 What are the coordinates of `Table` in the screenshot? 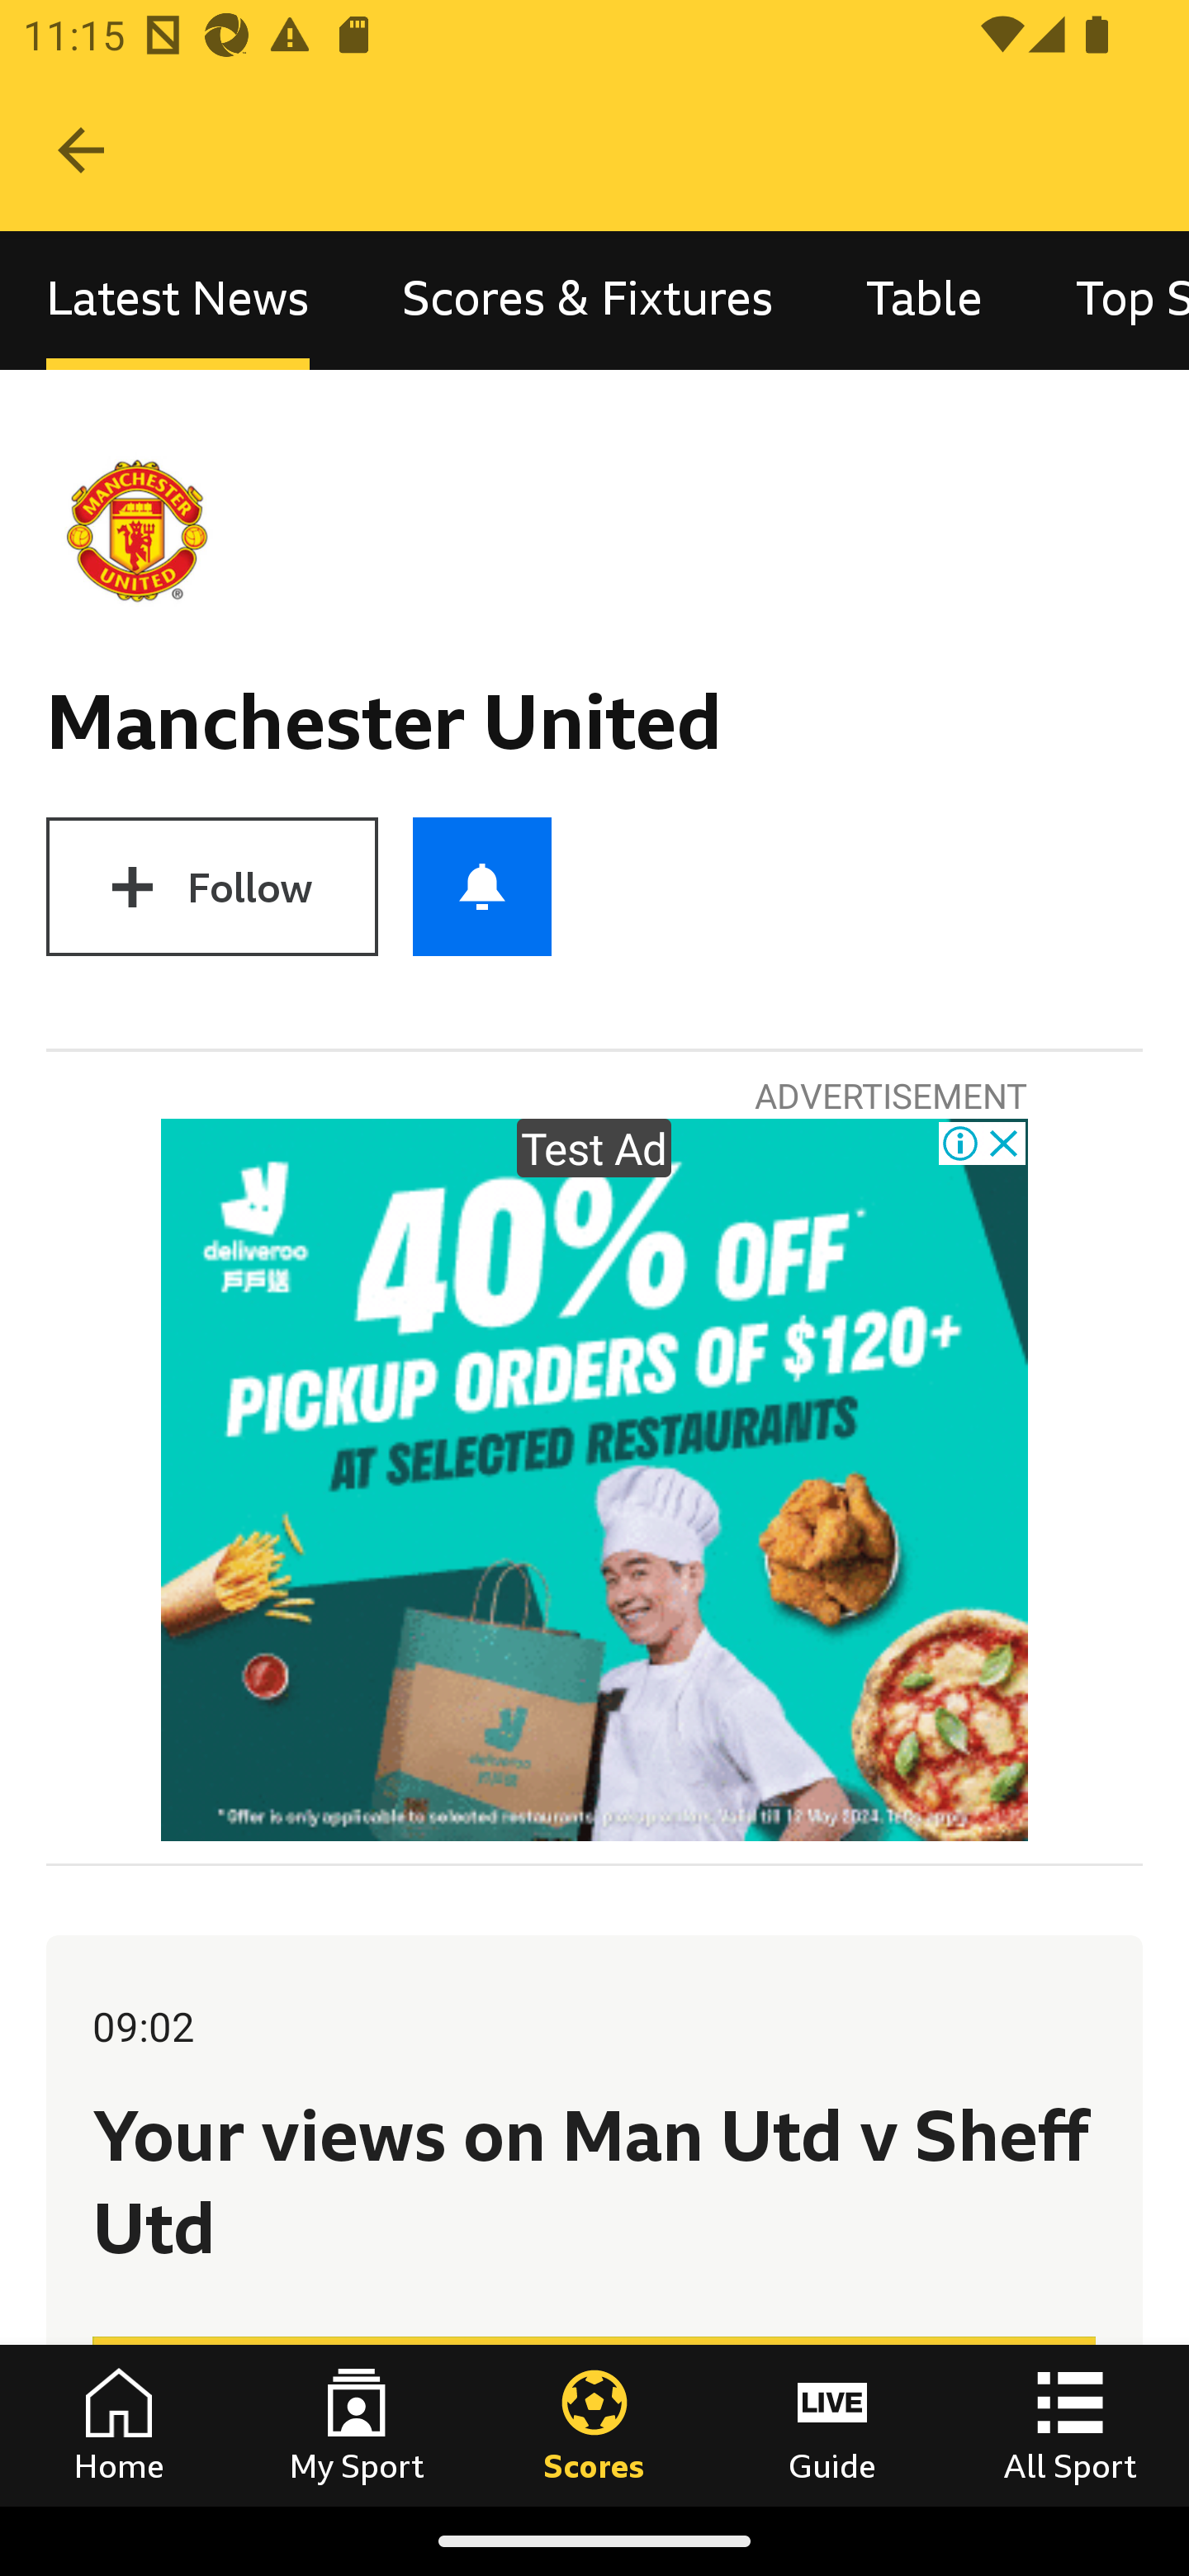 It's located at (925, 301).